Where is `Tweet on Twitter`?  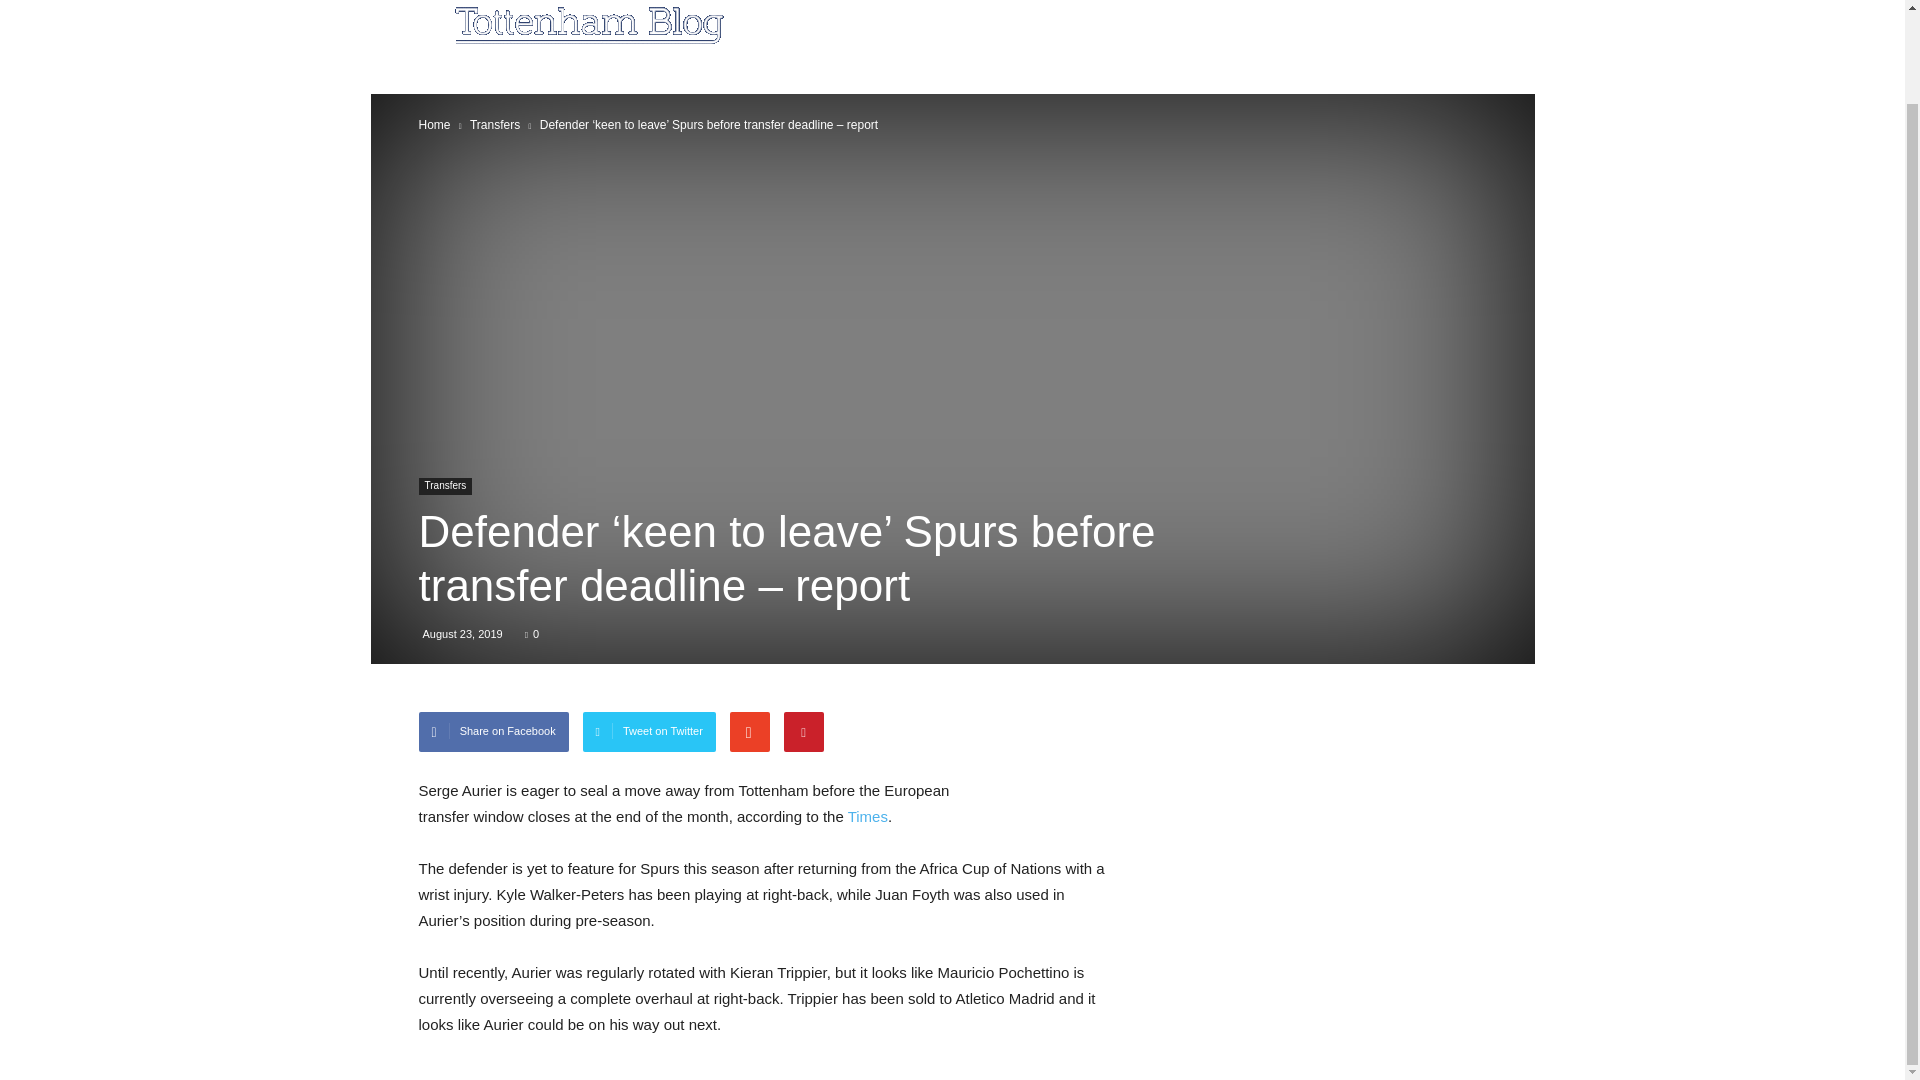 Tweet on Twitter is located at coordinates (650, 731).